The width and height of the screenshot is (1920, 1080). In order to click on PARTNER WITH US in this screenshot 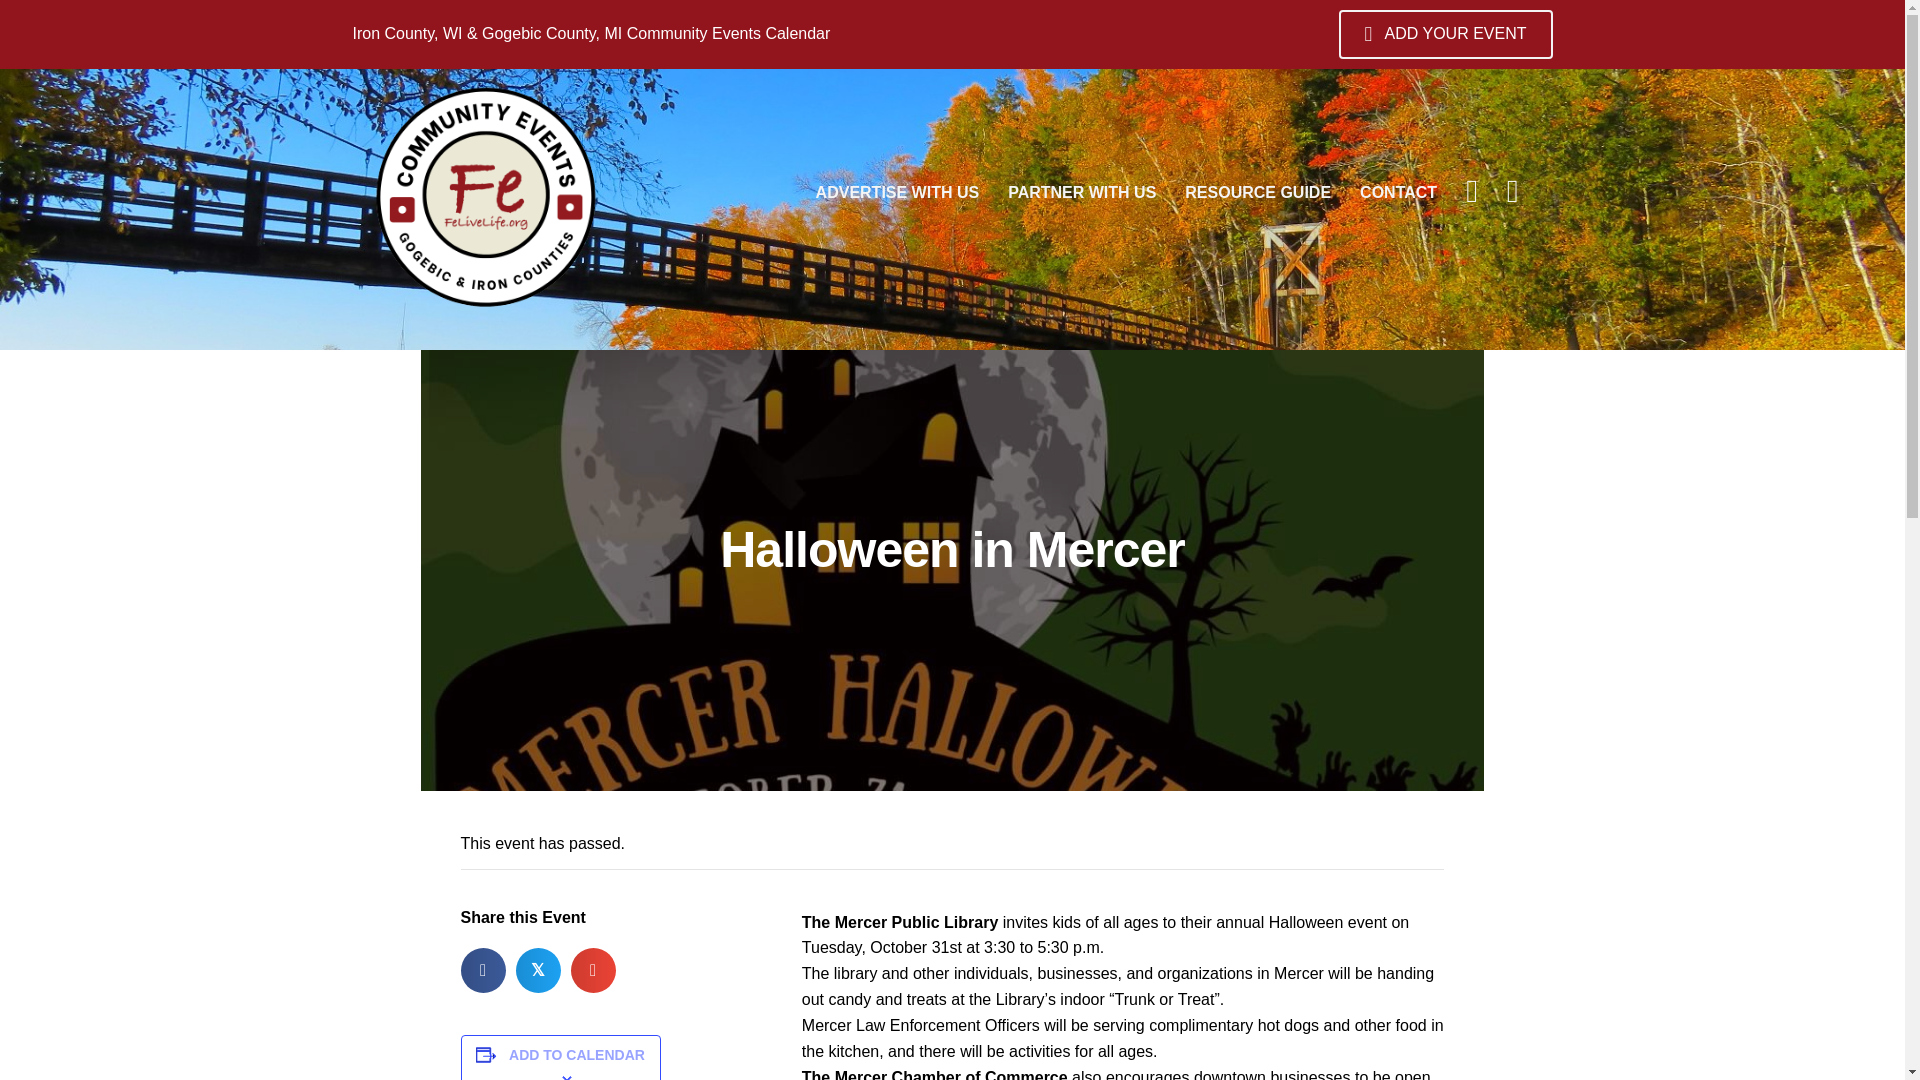, I will do `click(1082, 193)`.